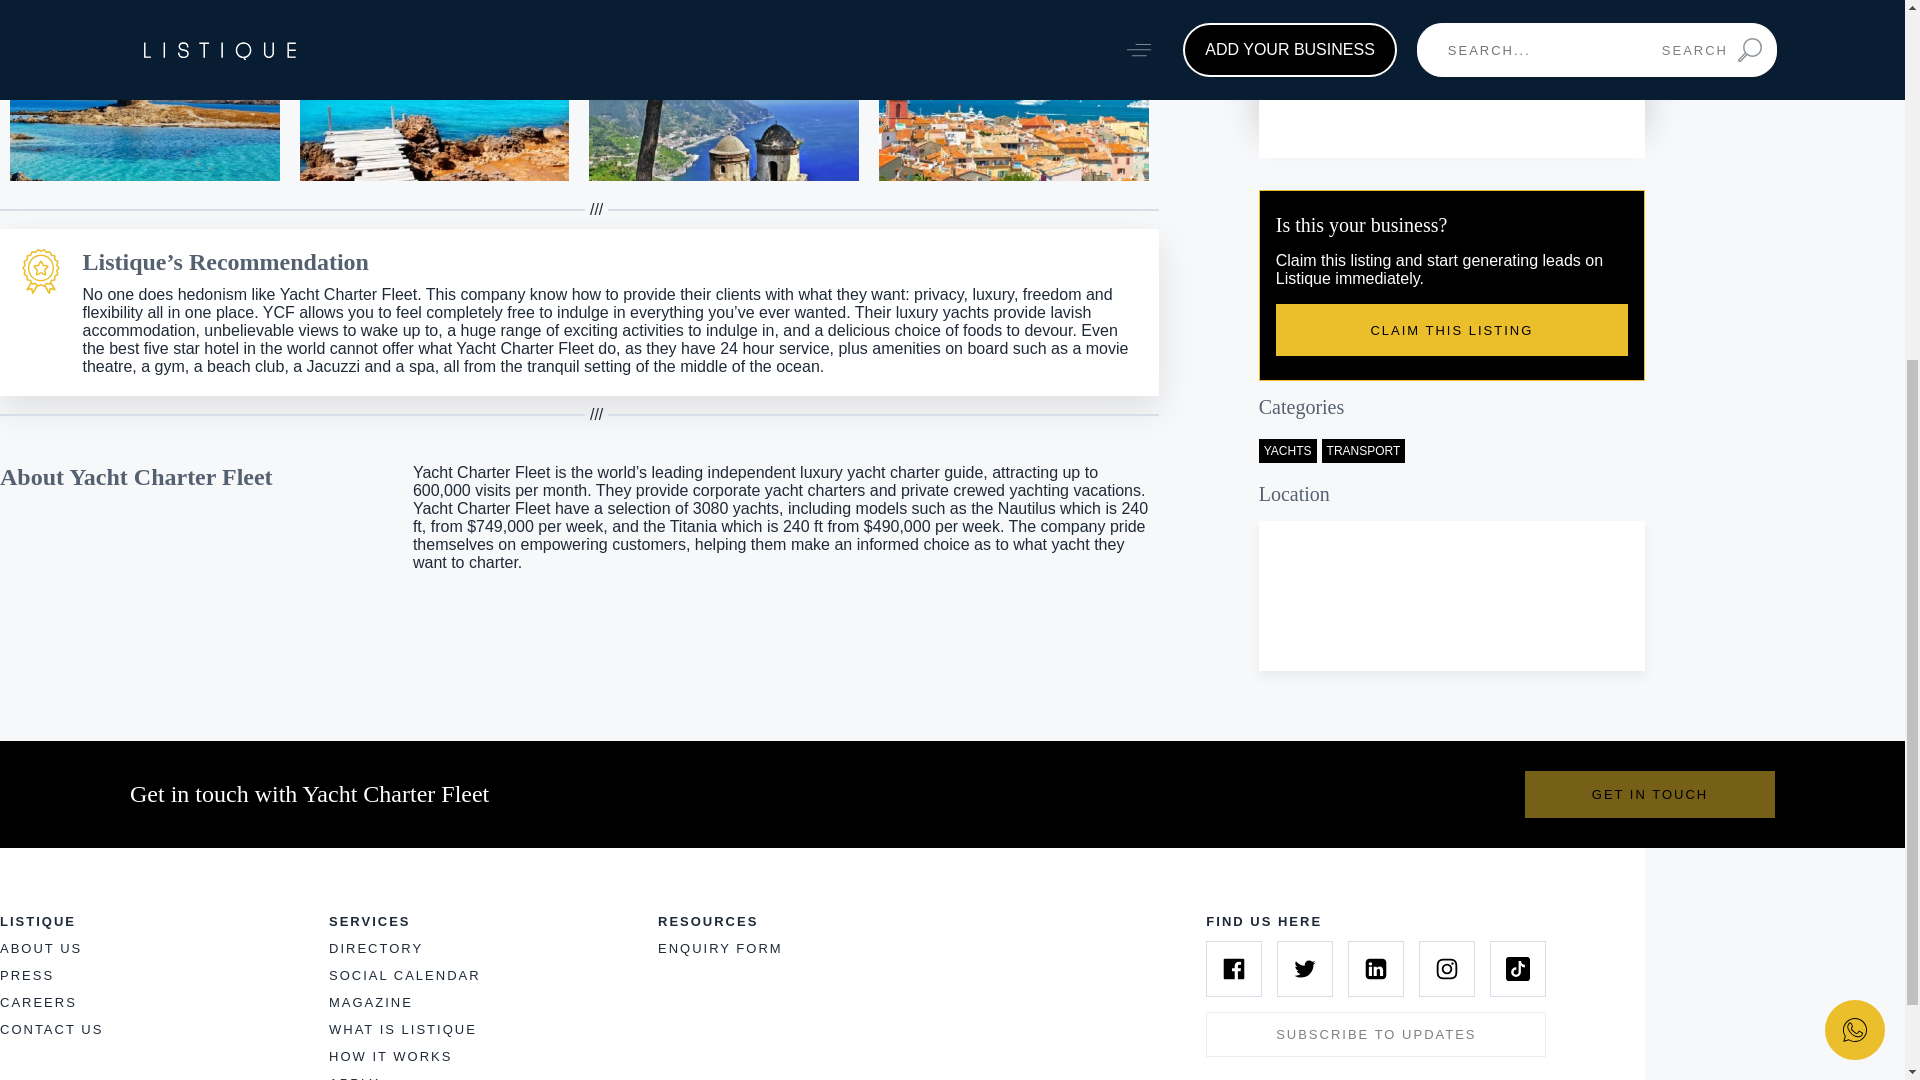  I want to click on CAREERS, so click(38, 1002).